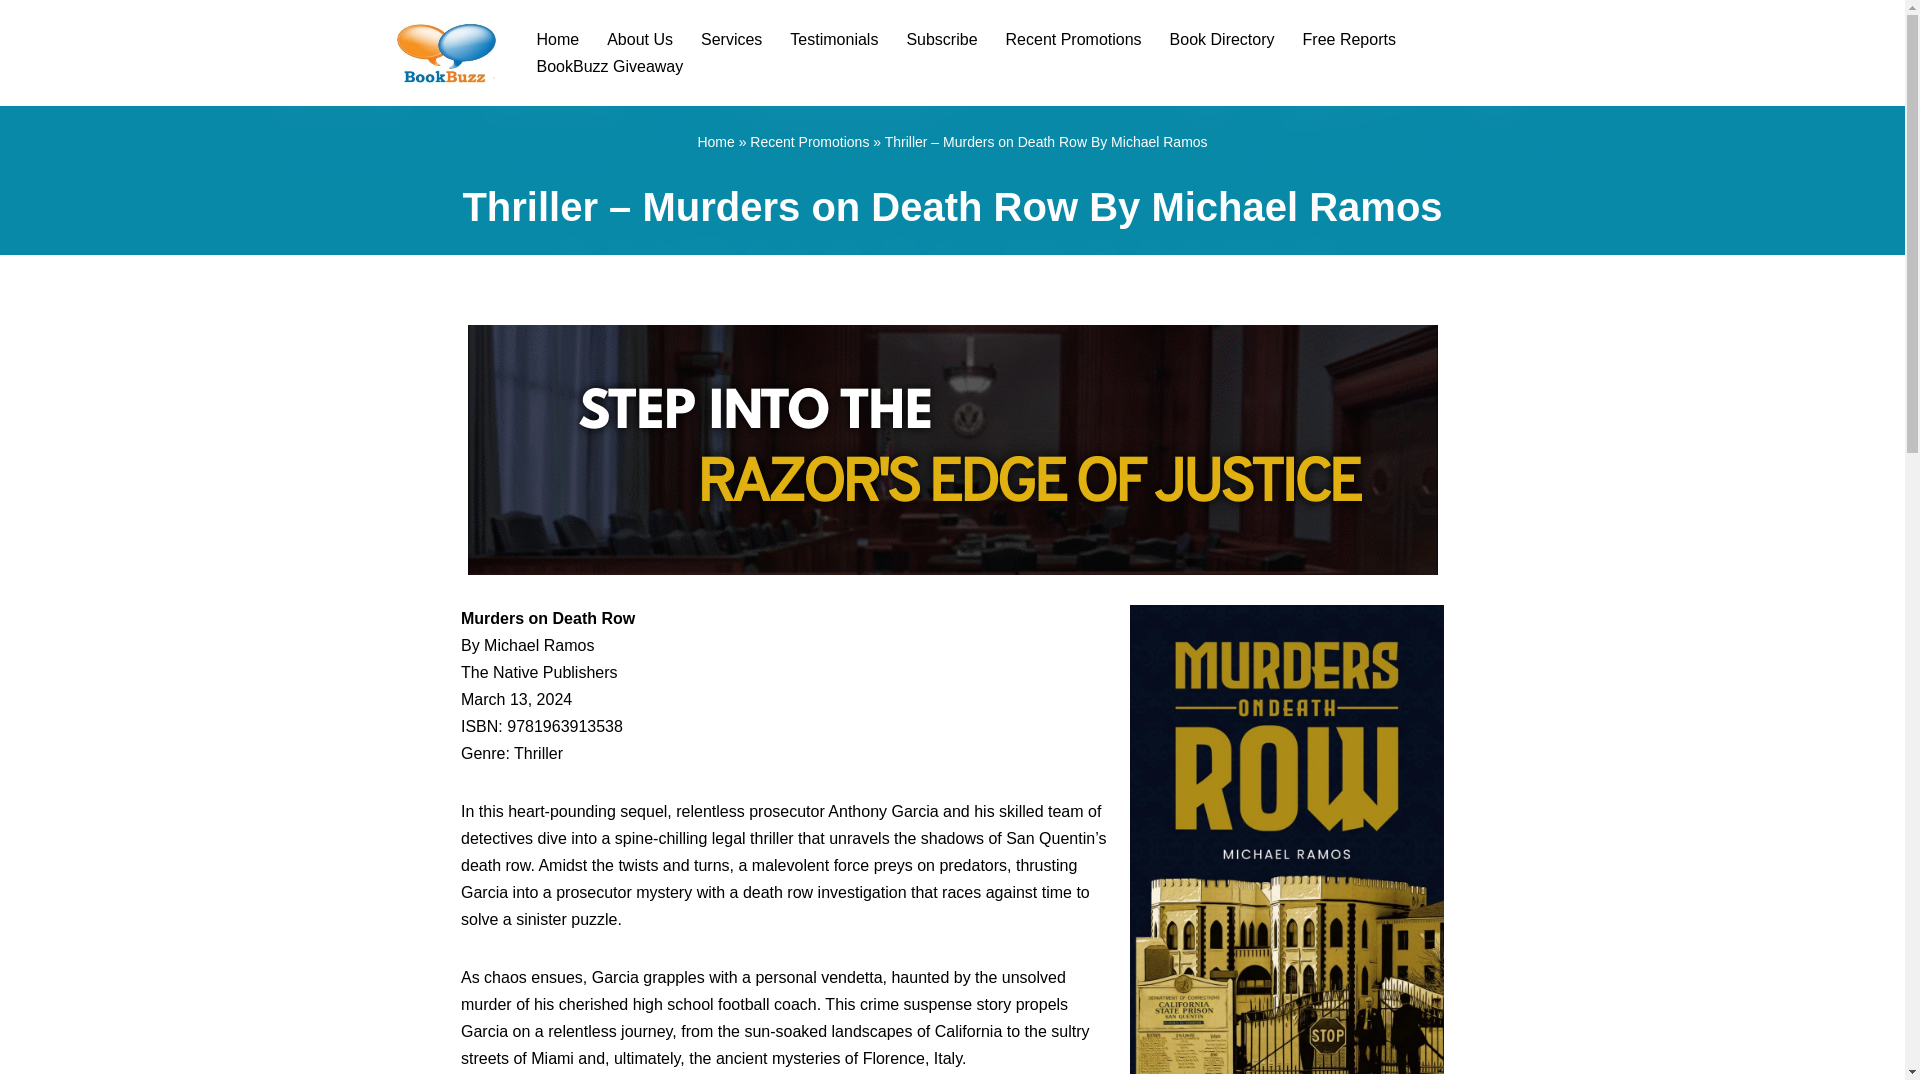 This screenshot has width=1920, height=1080. Describe the element at coordinates (640, 38) in the screenshot. I see `About Us` at that location.